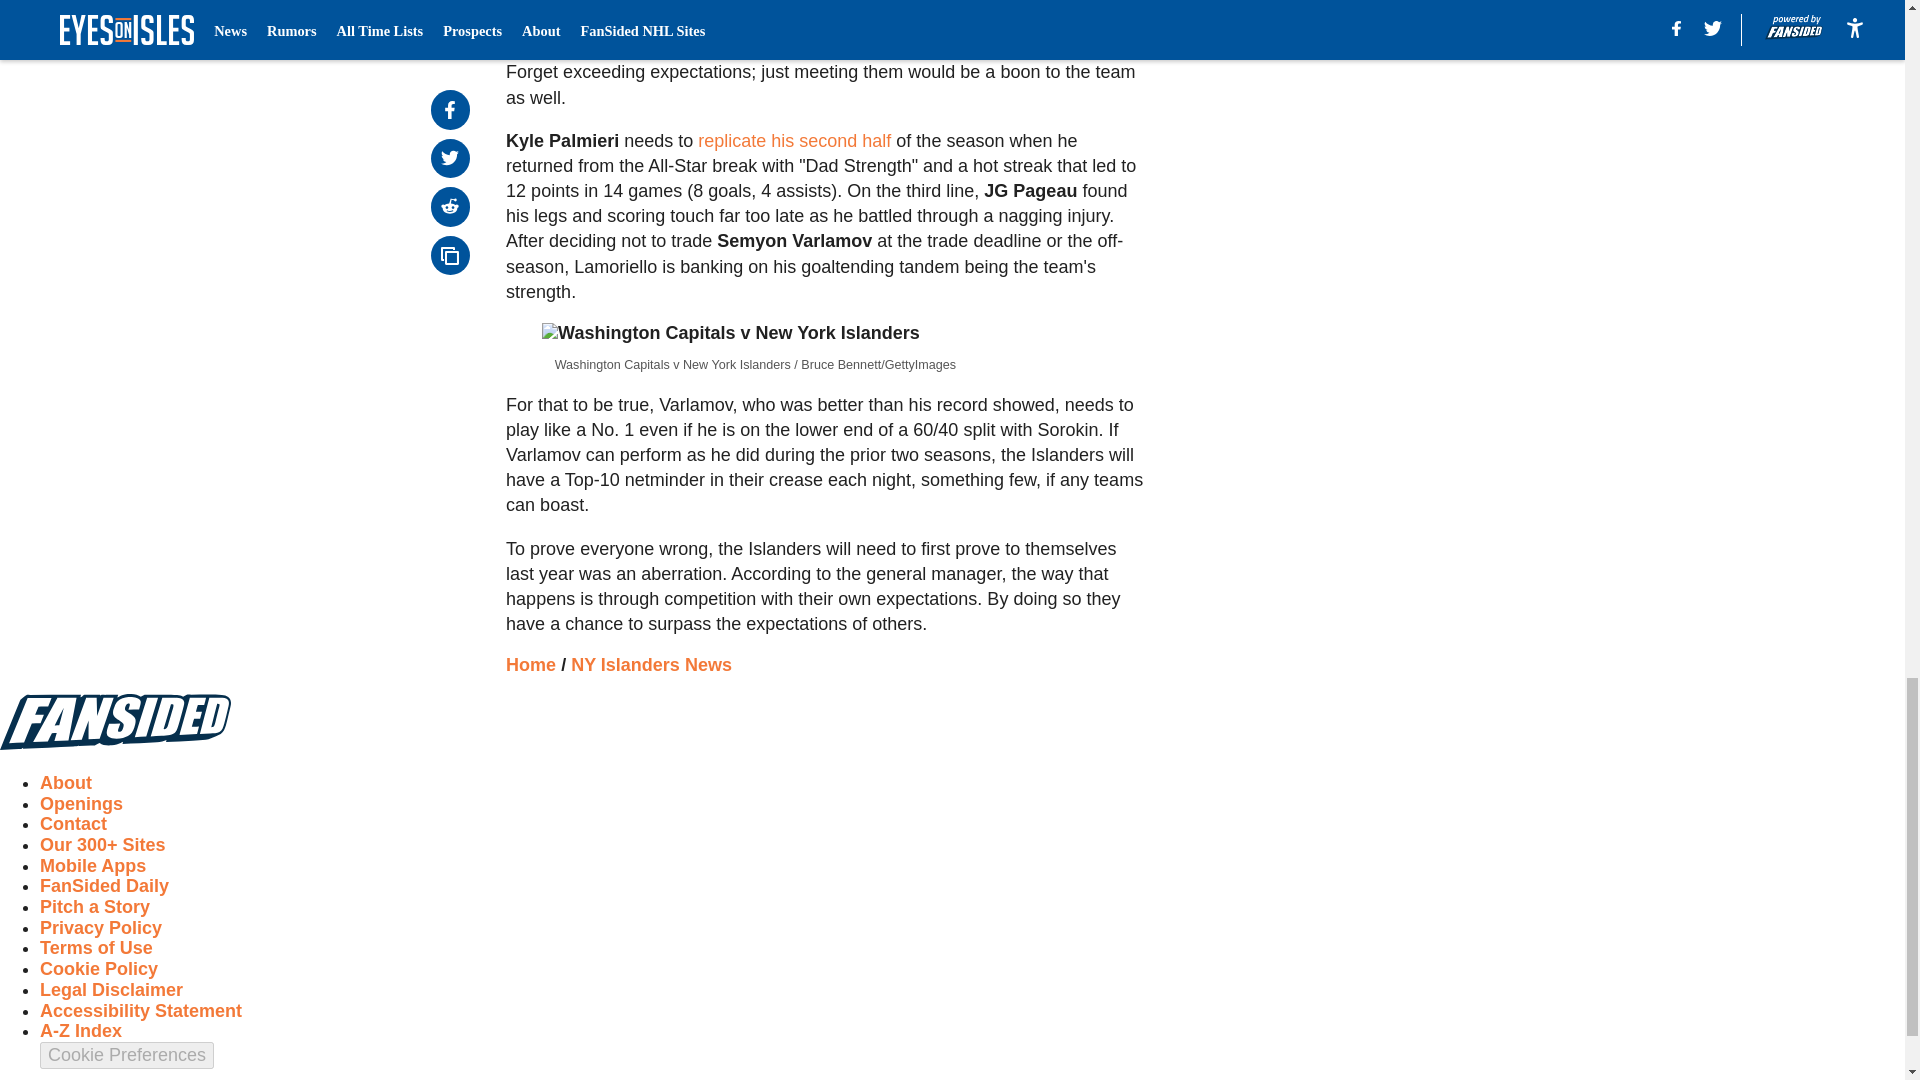  What do you see at coordinates (746, 28) in the screenshot?
I see `gives Wahlstrom and lethal shot another opportunity` at bounding box center [746, 28].